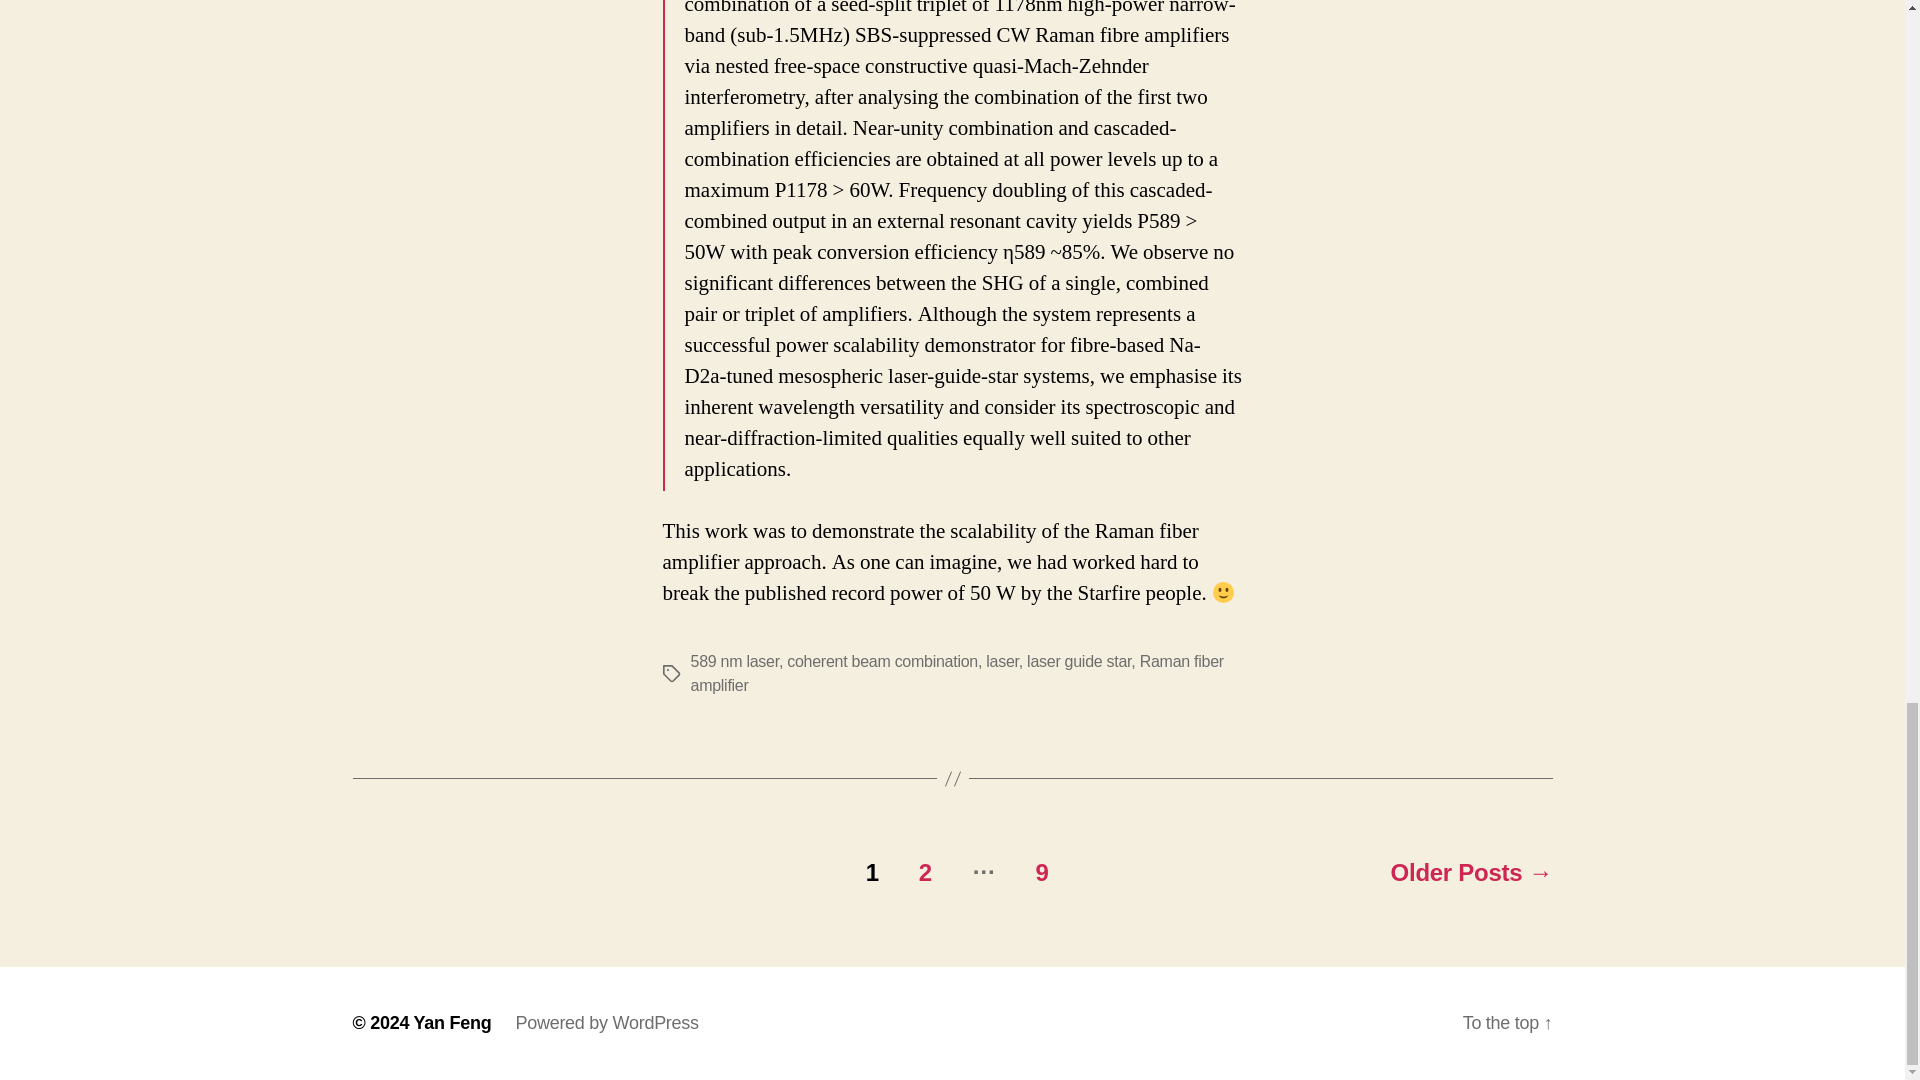  Describe the element at coordinates (956, 674) in the screenshot. I see `Raman fiber amplifier` at that location.